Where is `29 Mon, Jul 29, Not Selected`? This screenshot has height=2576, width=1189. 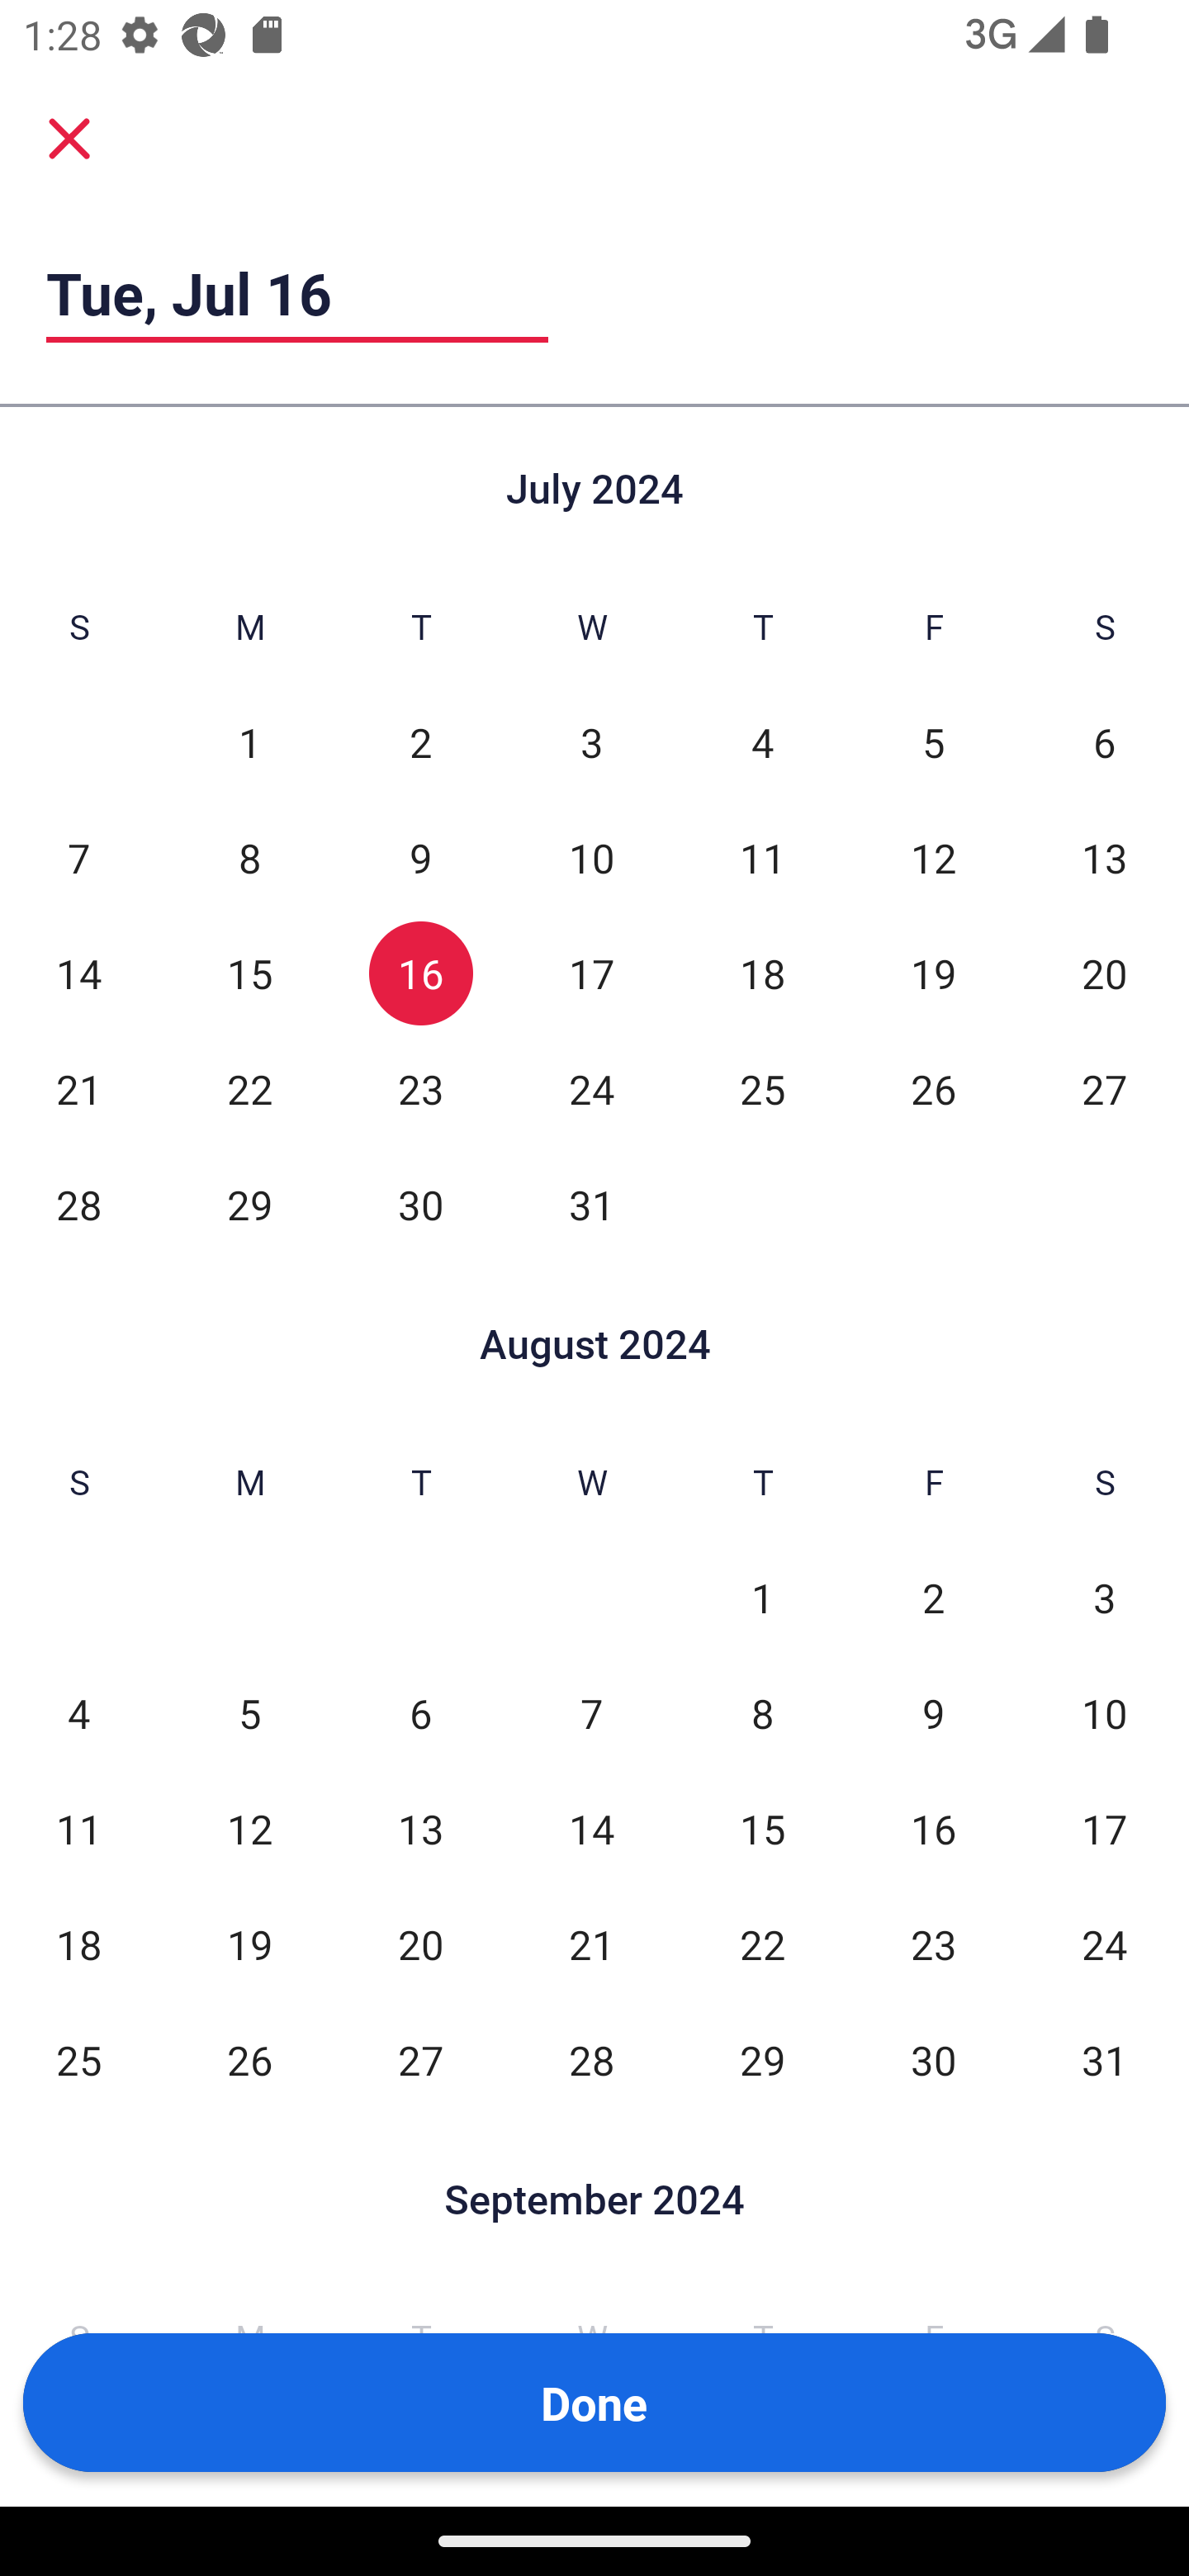
29 Mon, Jul 29, Not Selected is located at coordinates (249, 1204).